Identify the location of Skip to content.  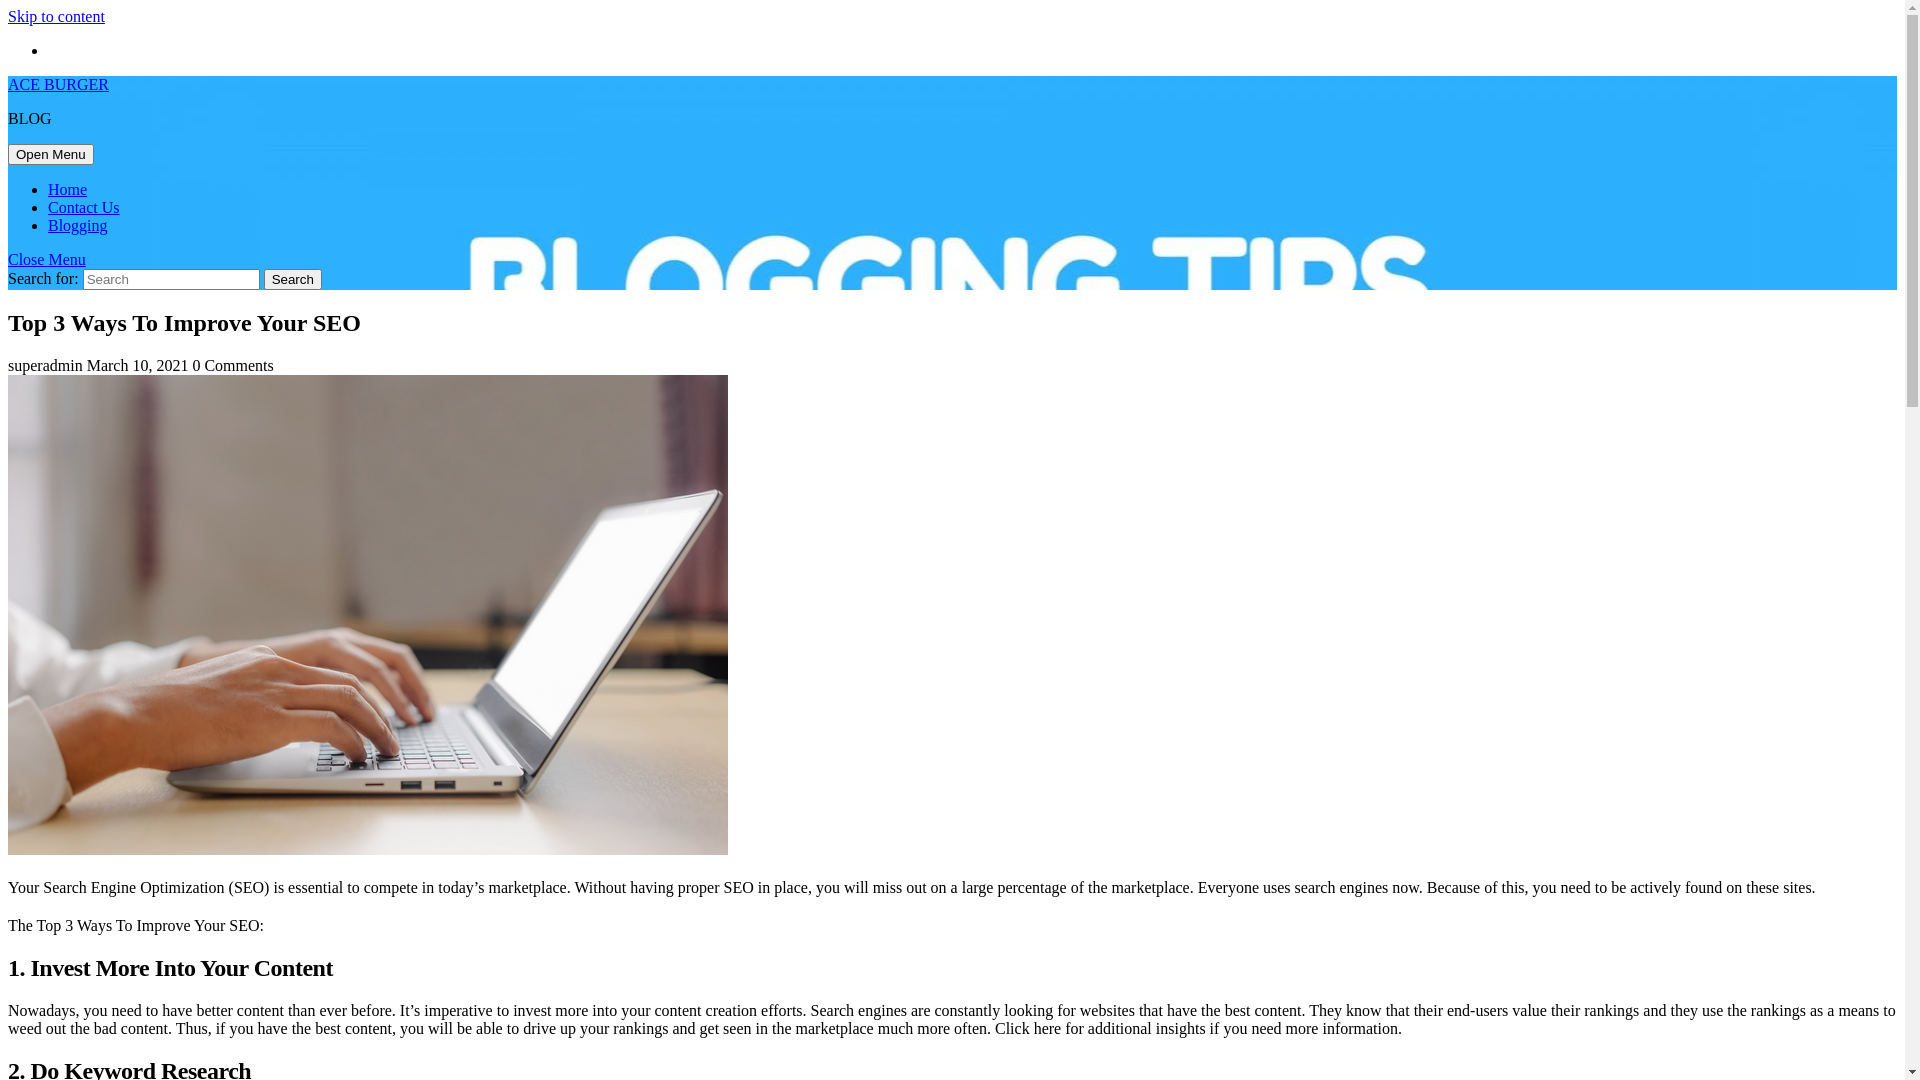
(56, 16).